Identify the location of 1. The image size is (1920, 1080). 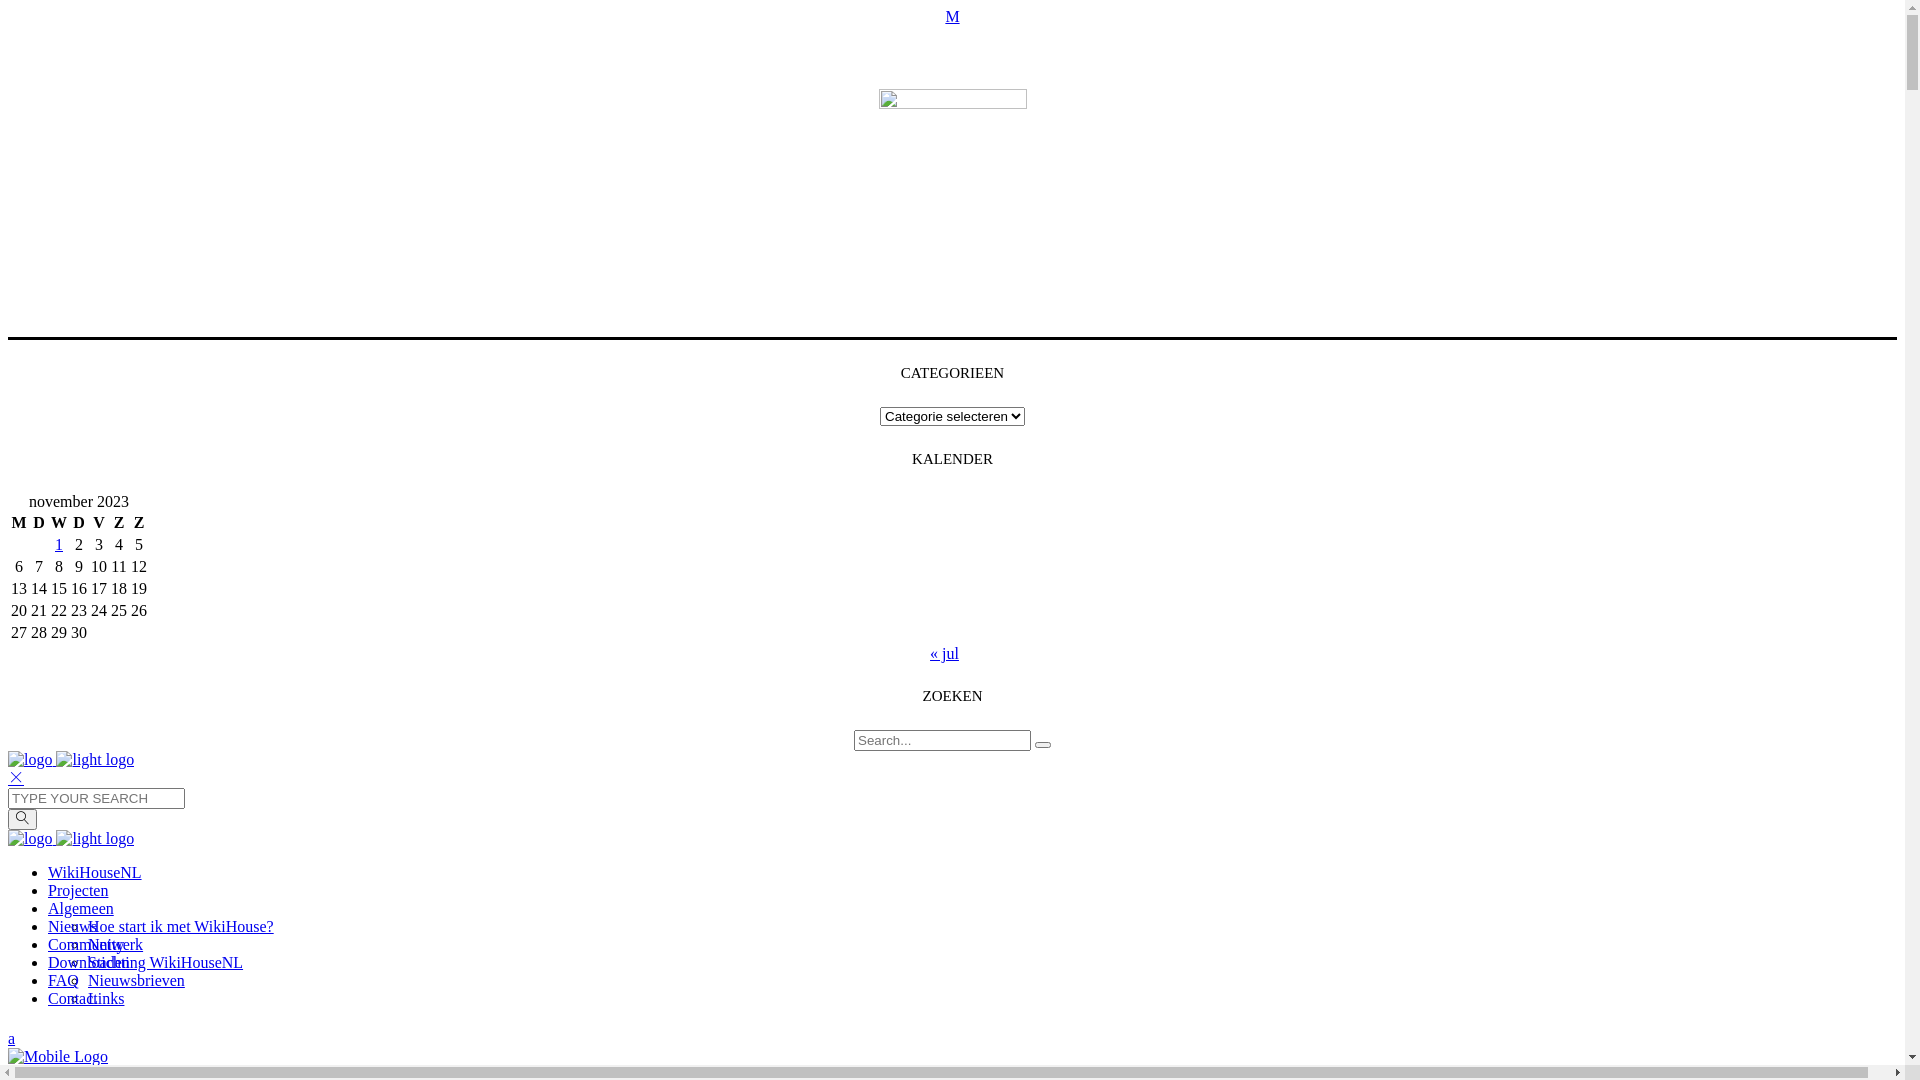
(59, 544).